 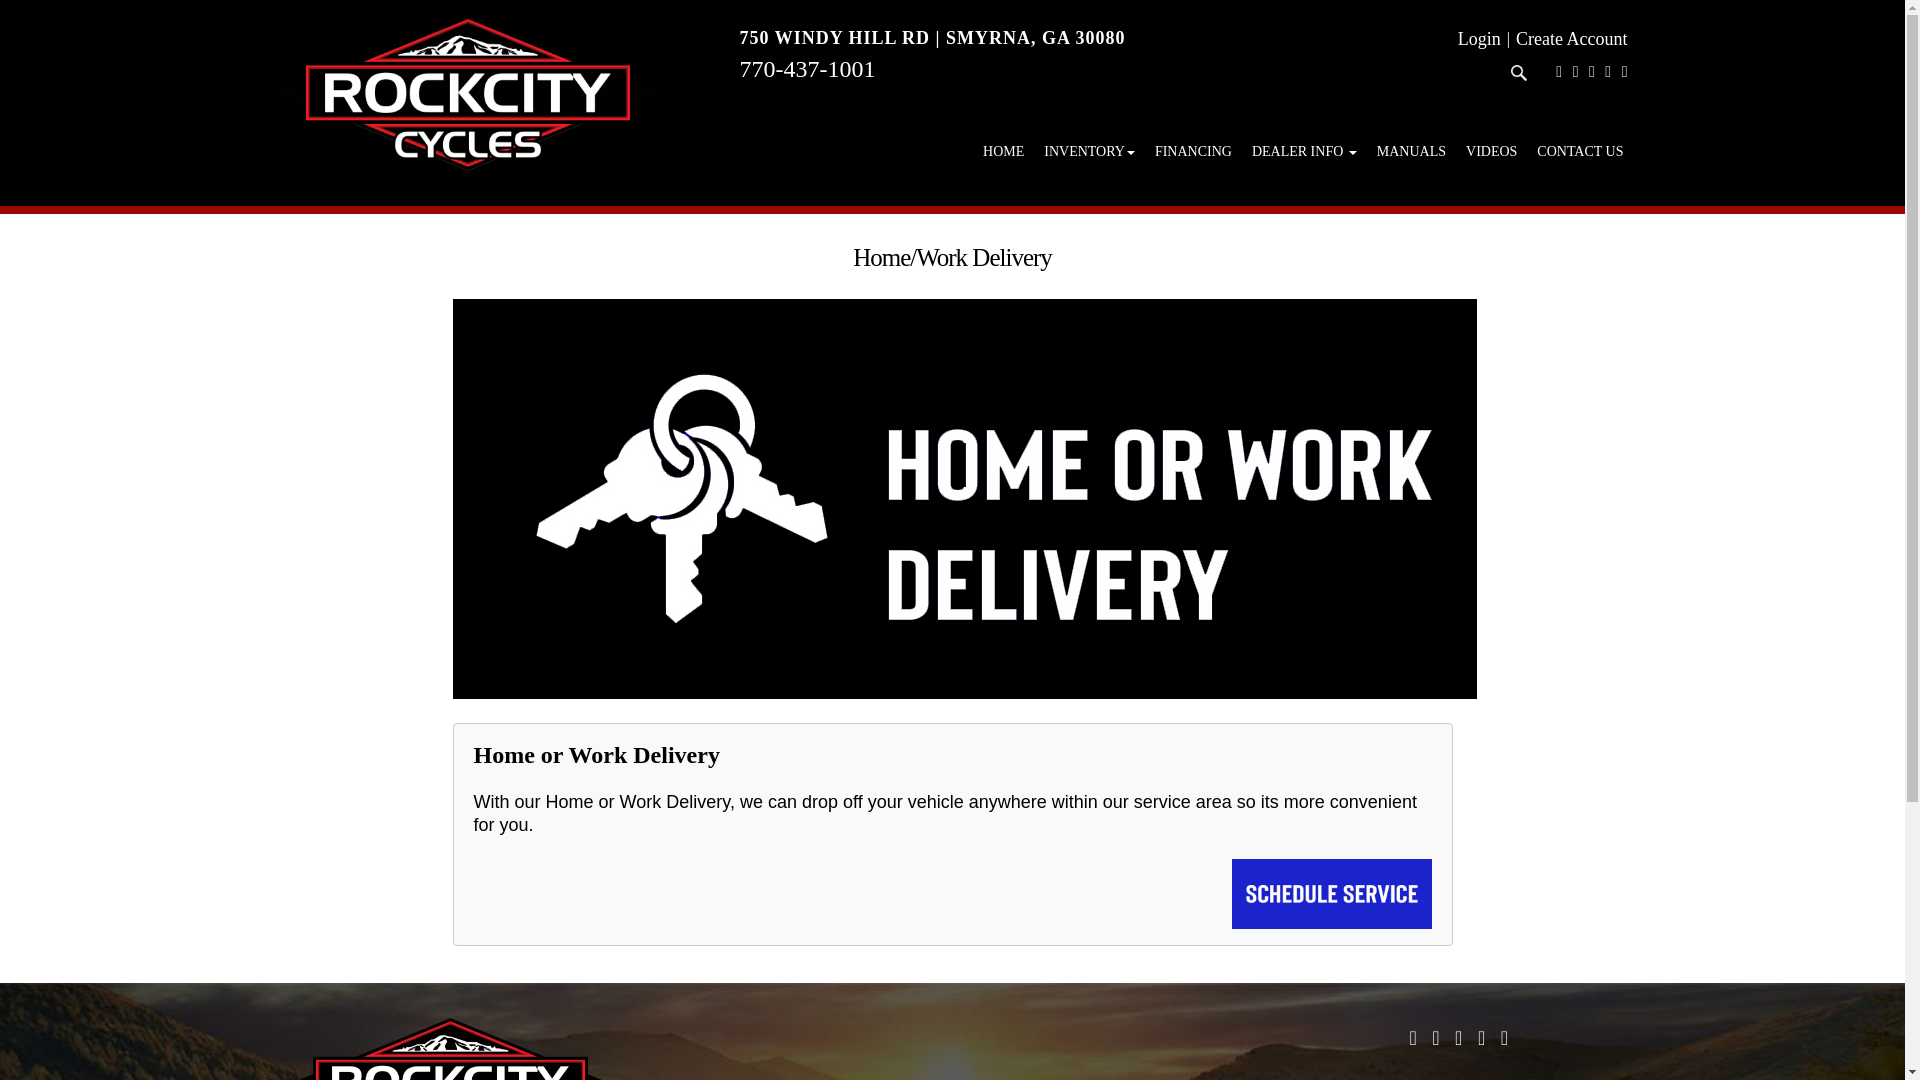 What do you see at coordinates (1580, 150) in the screenshot?
I see `CONTACT US` at bounding box center [1580, 150].